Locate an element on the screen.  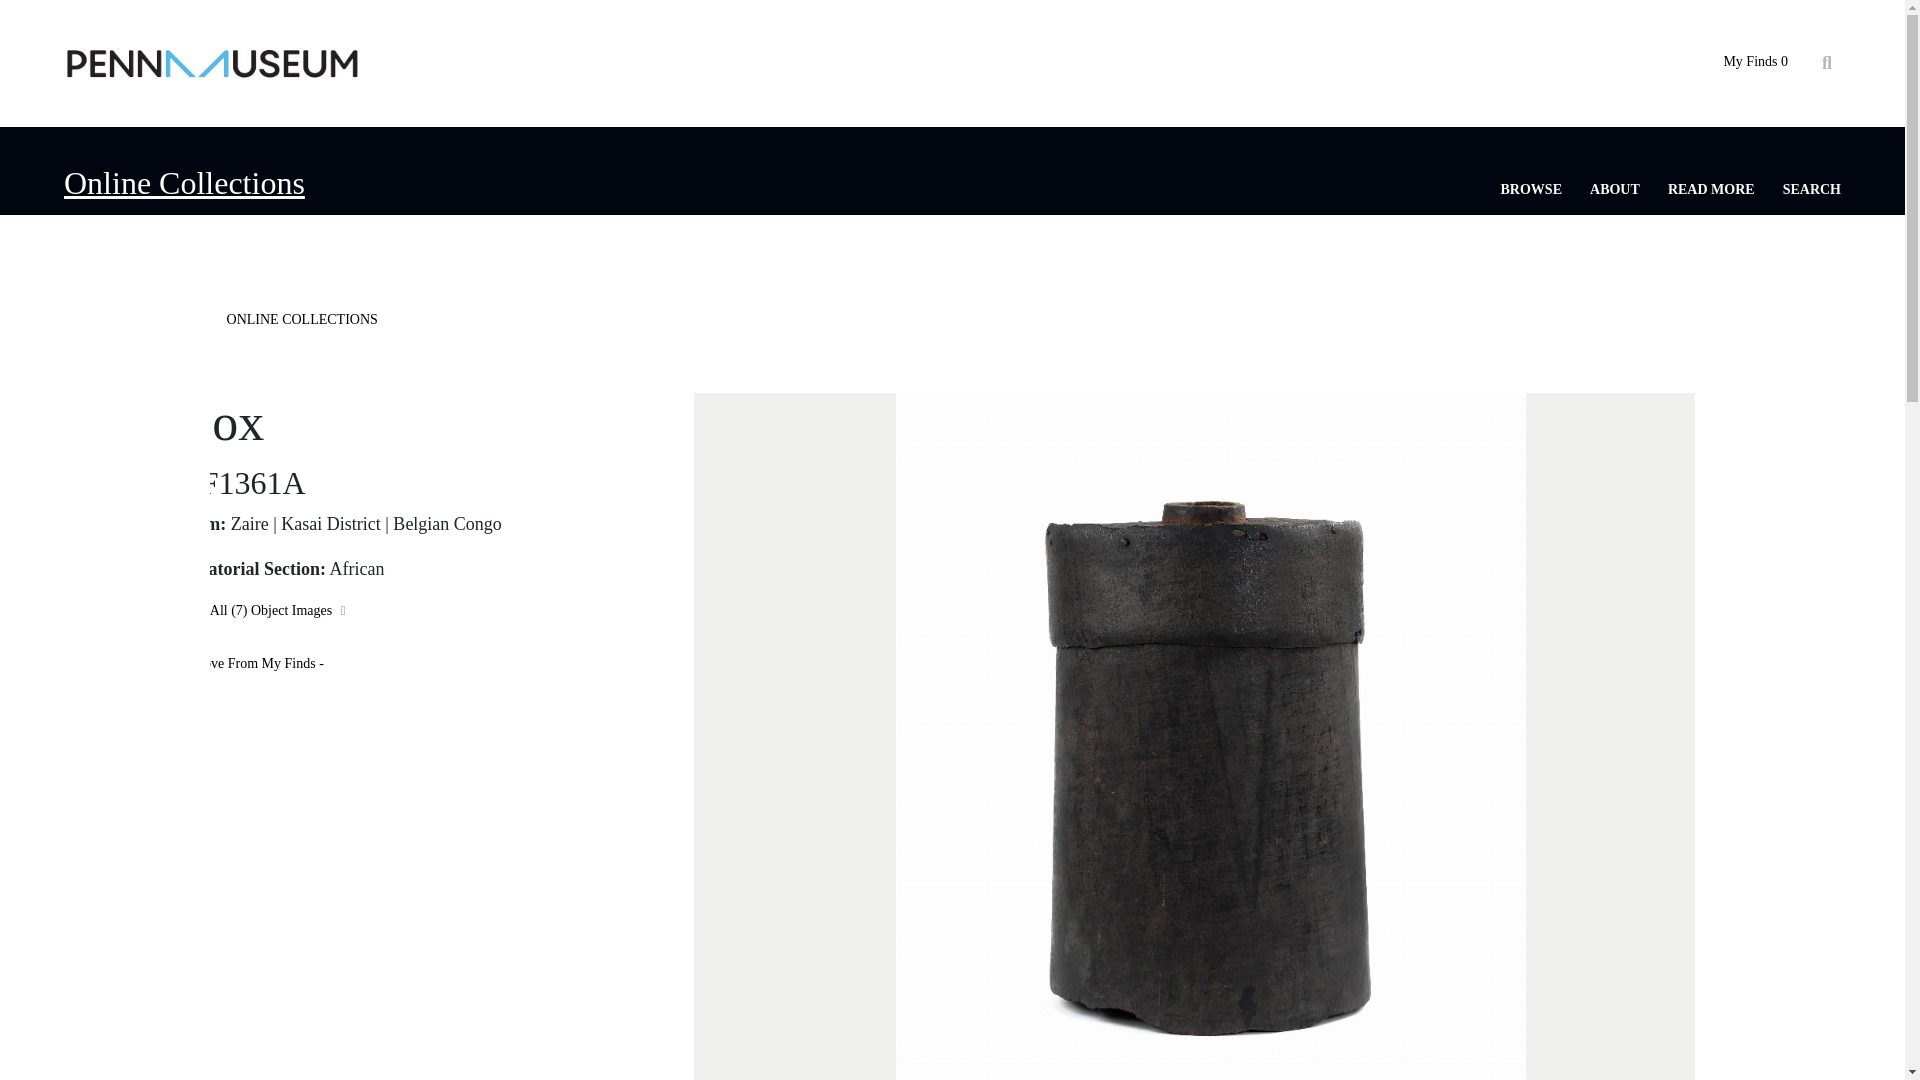
SEARCH is located at coordinates (1812, 189).